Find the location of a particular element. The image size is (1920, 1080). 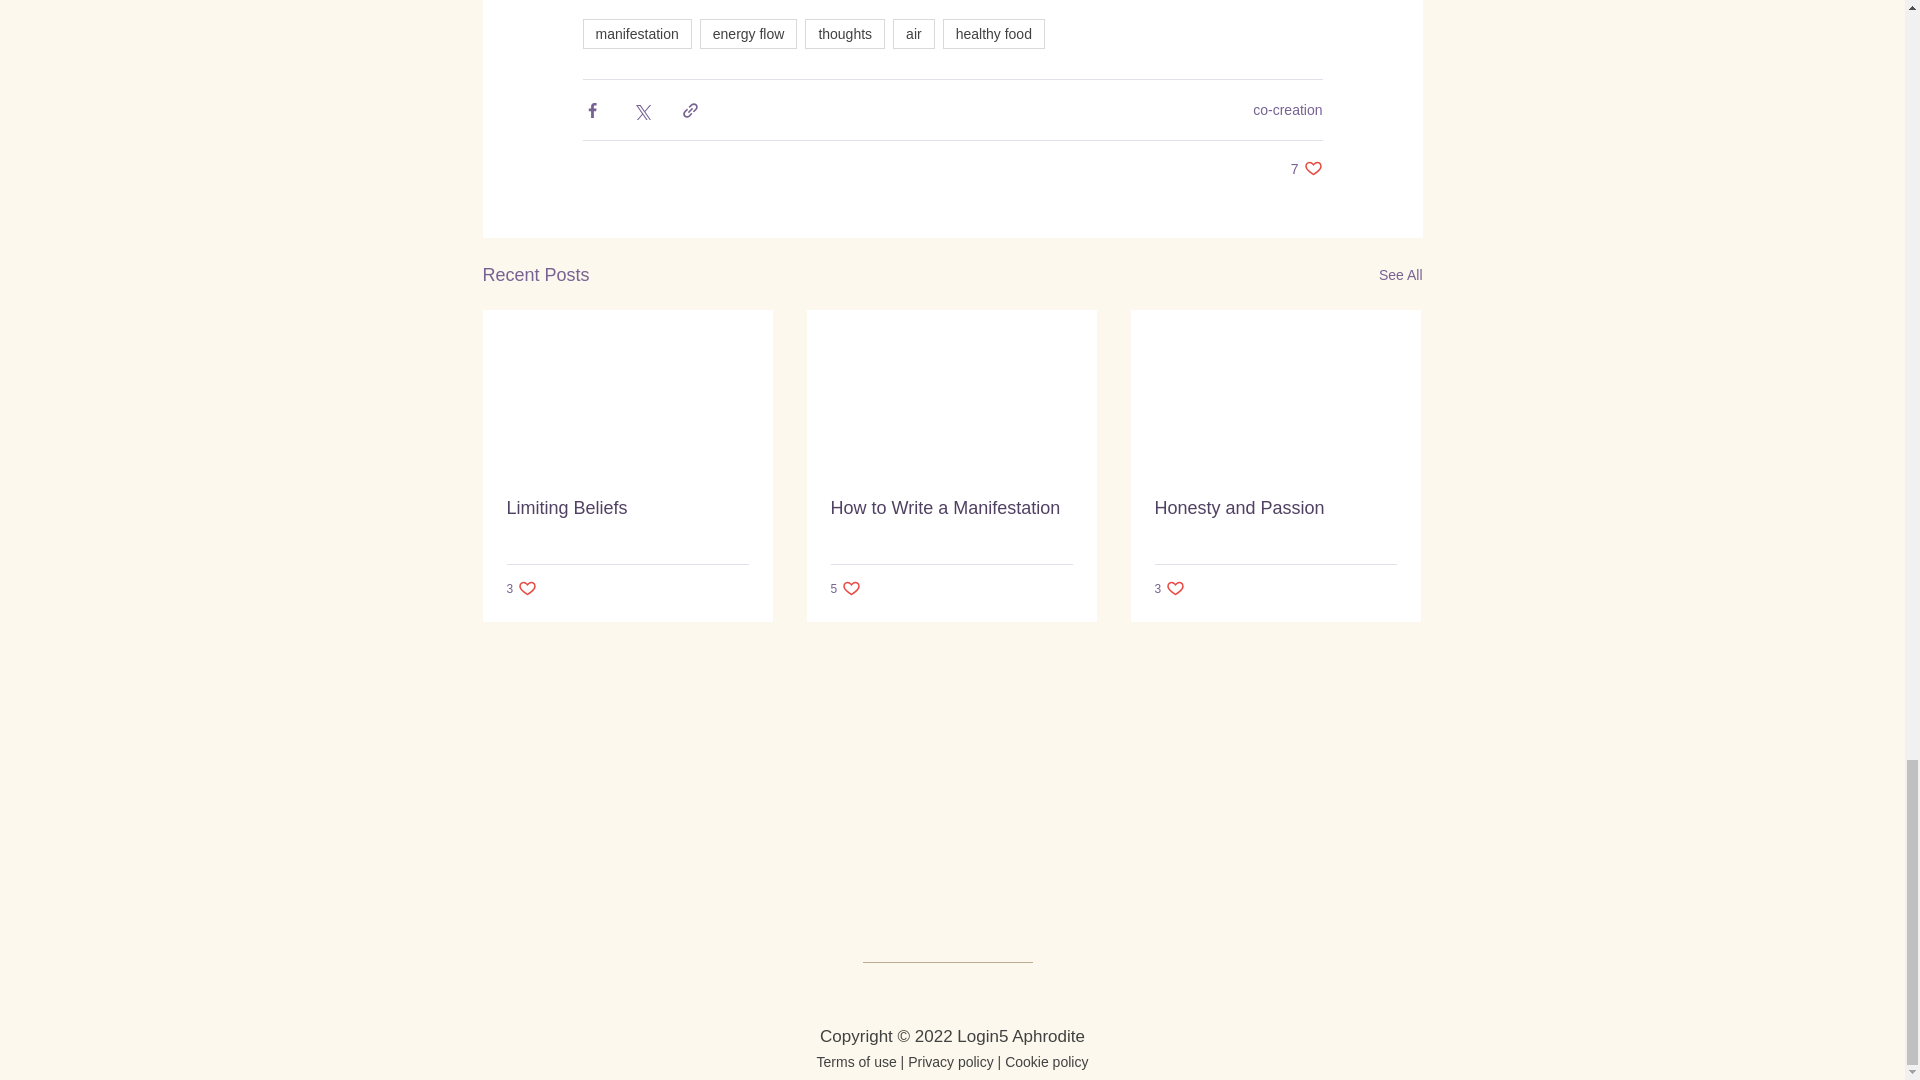

healthy food is located at coordinates (627, 508).